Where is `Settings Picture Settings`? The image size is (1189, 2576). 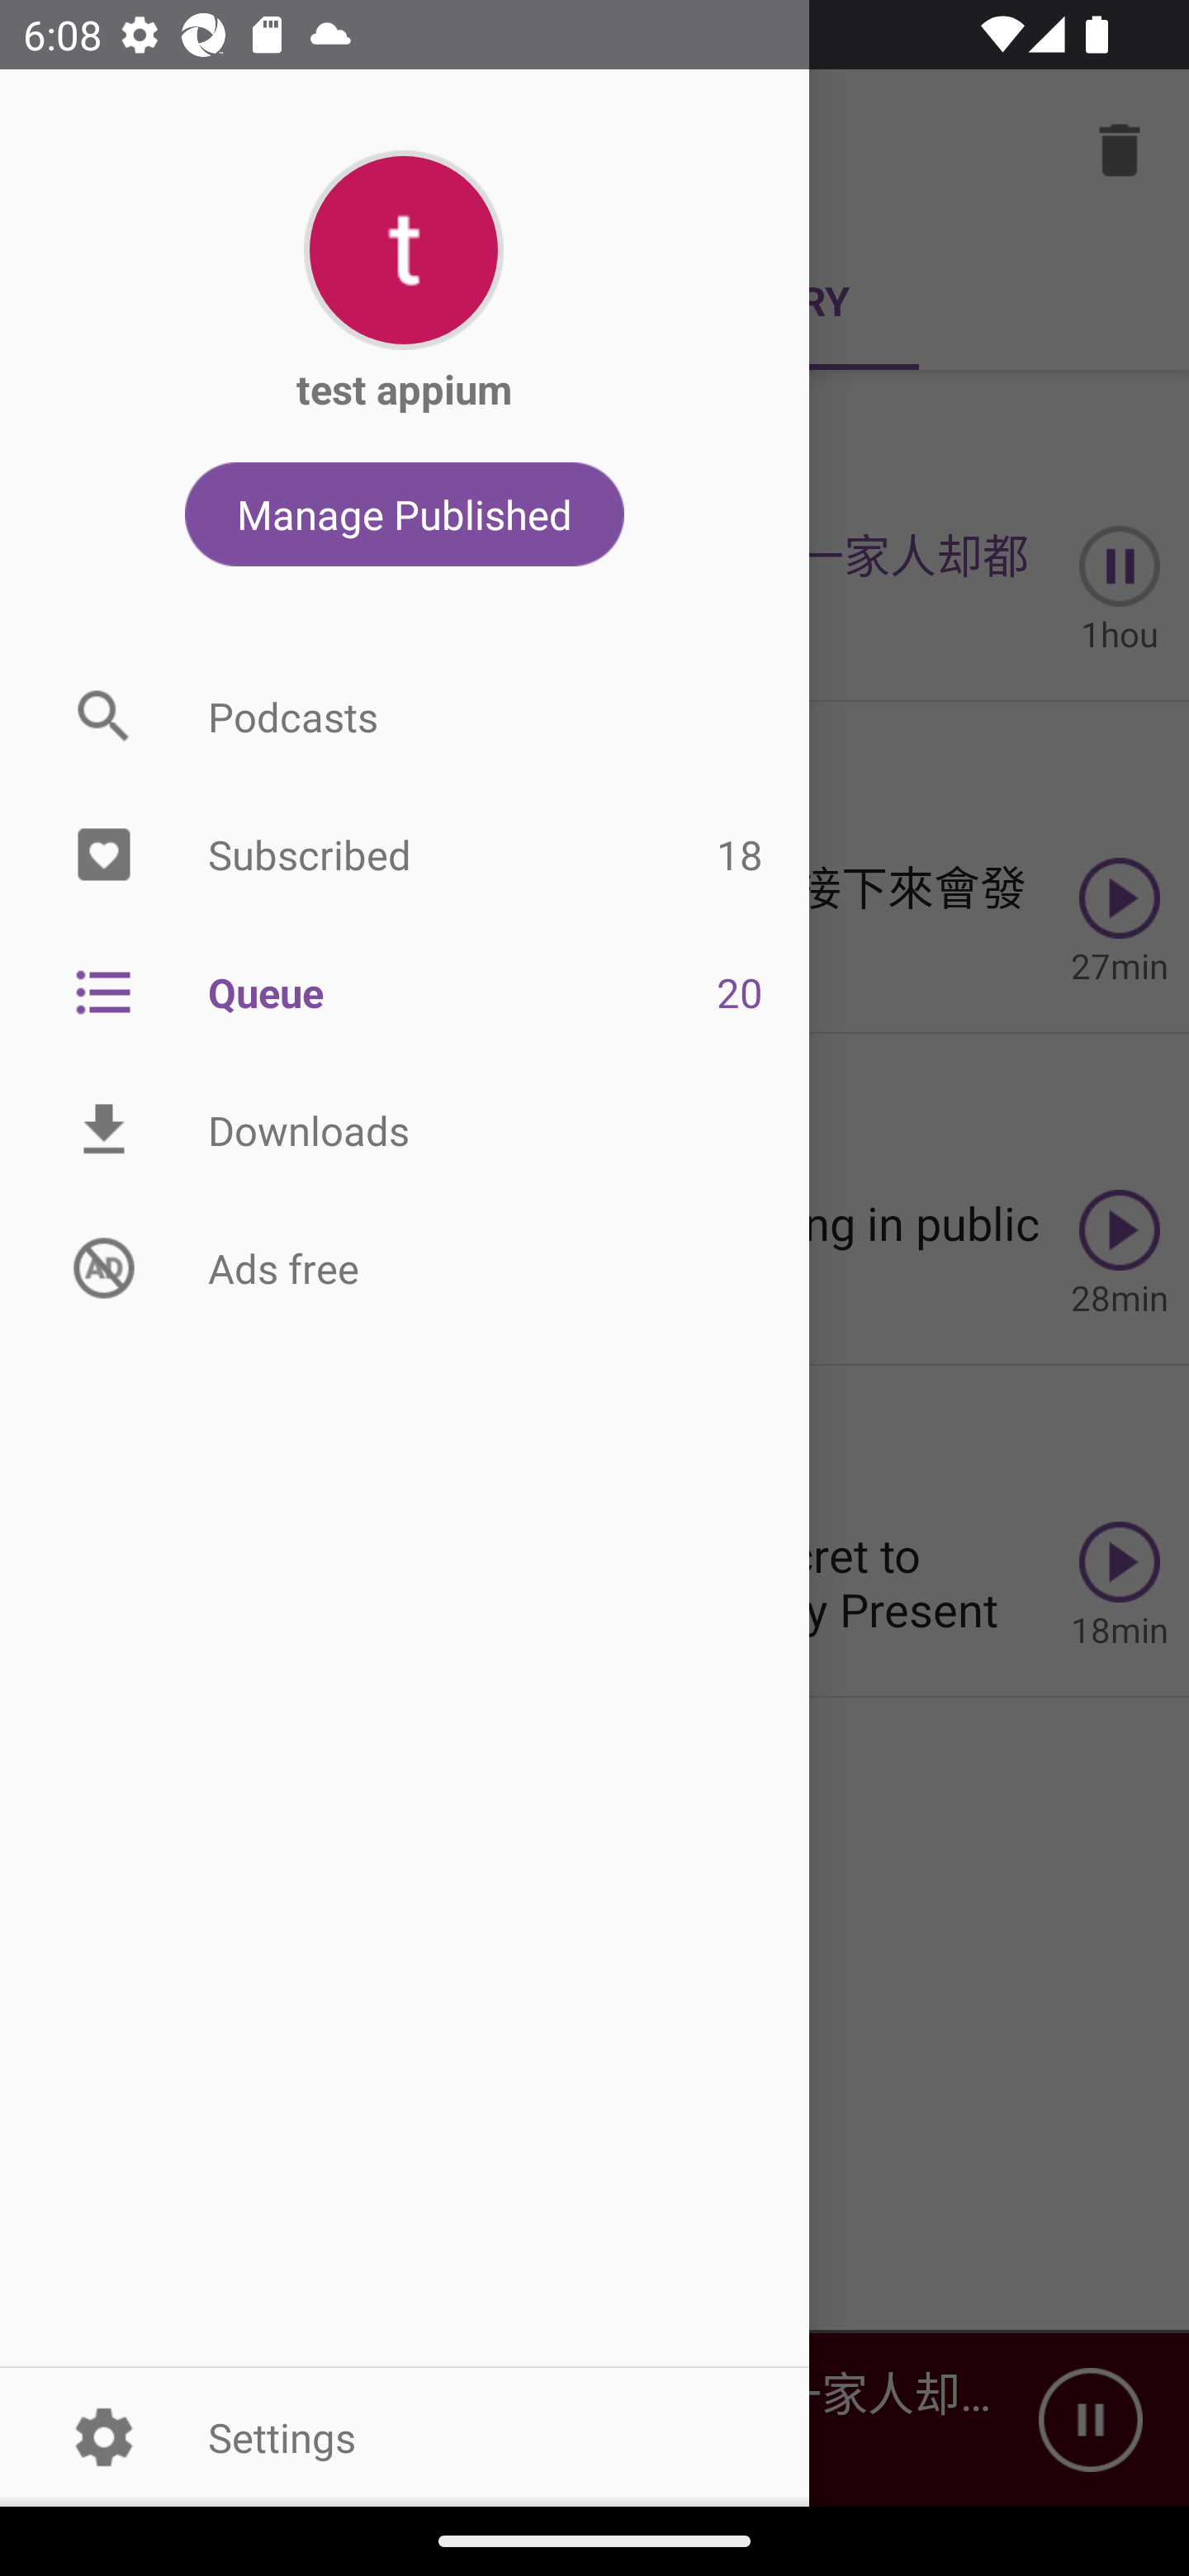
Settings Picture Settings is located at coordinates (405, 2436).